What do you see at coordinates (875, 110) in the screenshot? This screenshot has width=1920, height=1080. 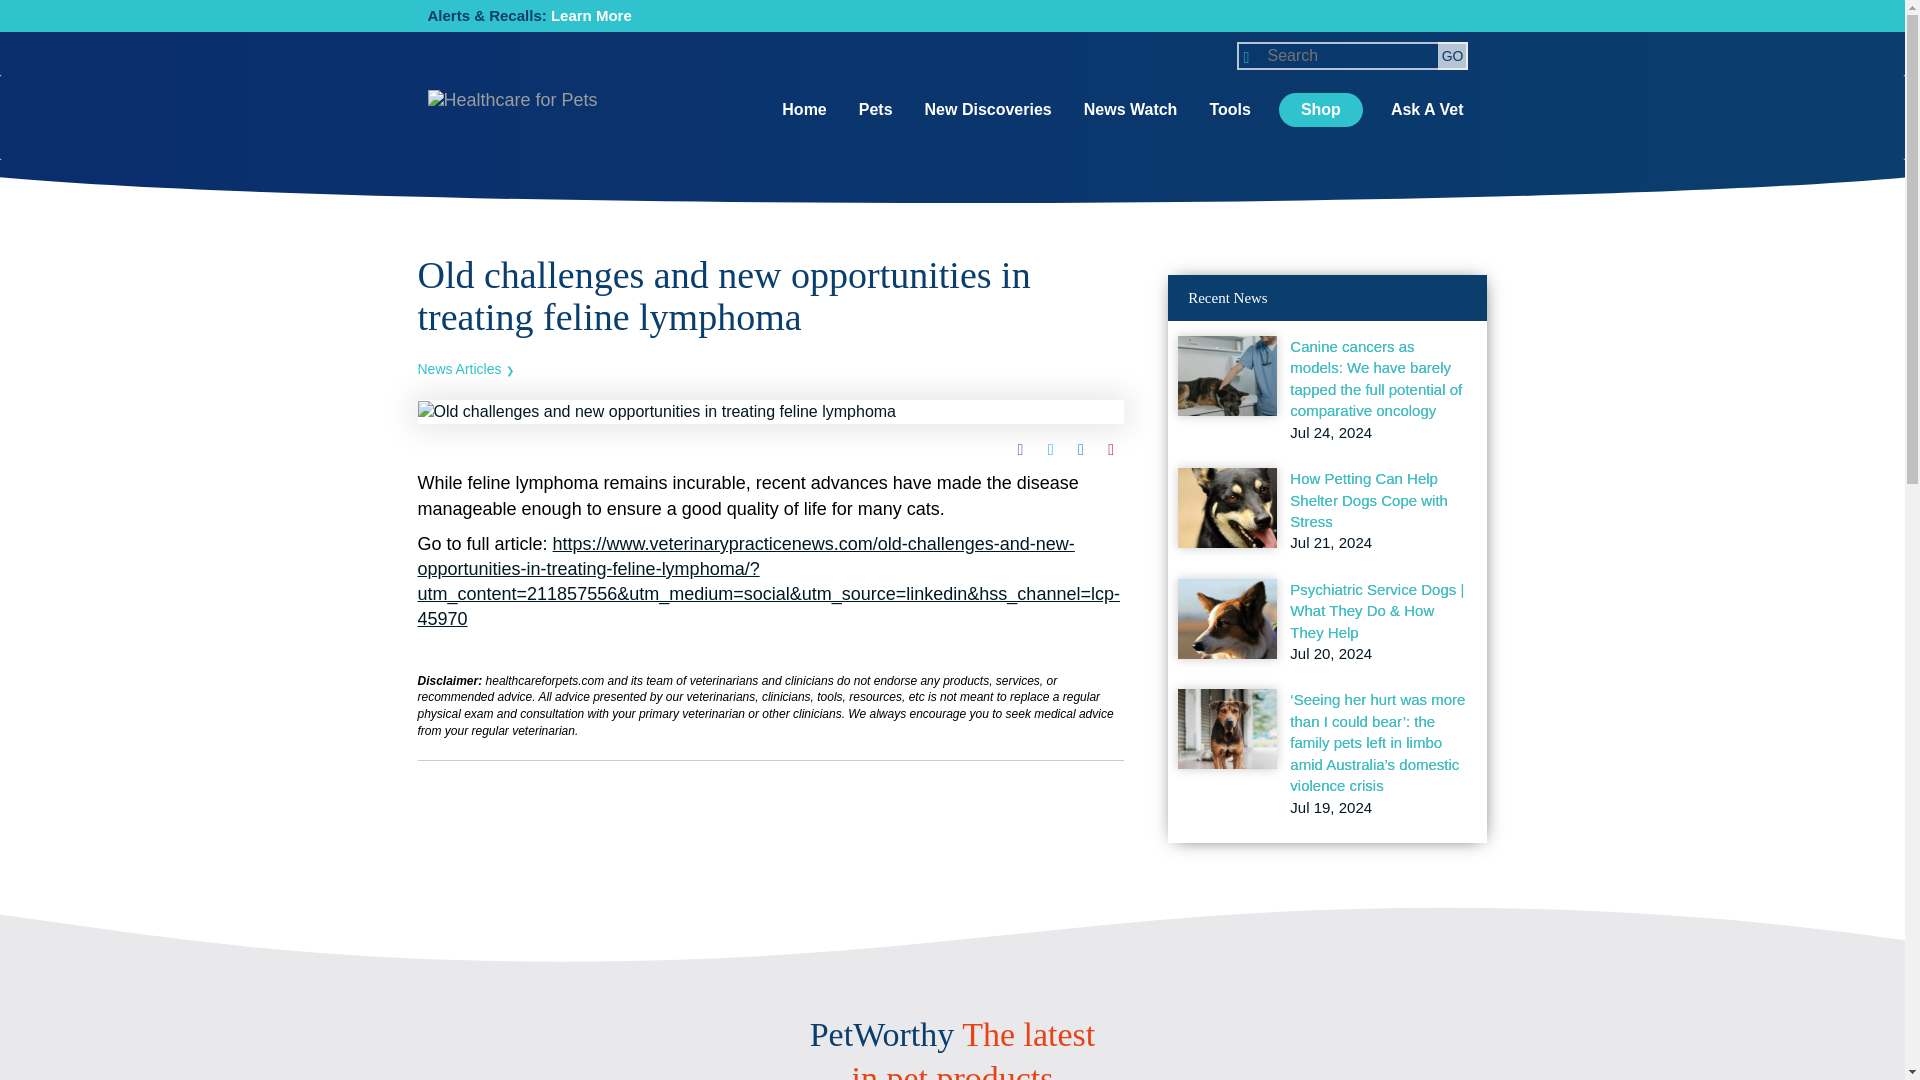 I see `Pets` at bounding box center [875, 110].